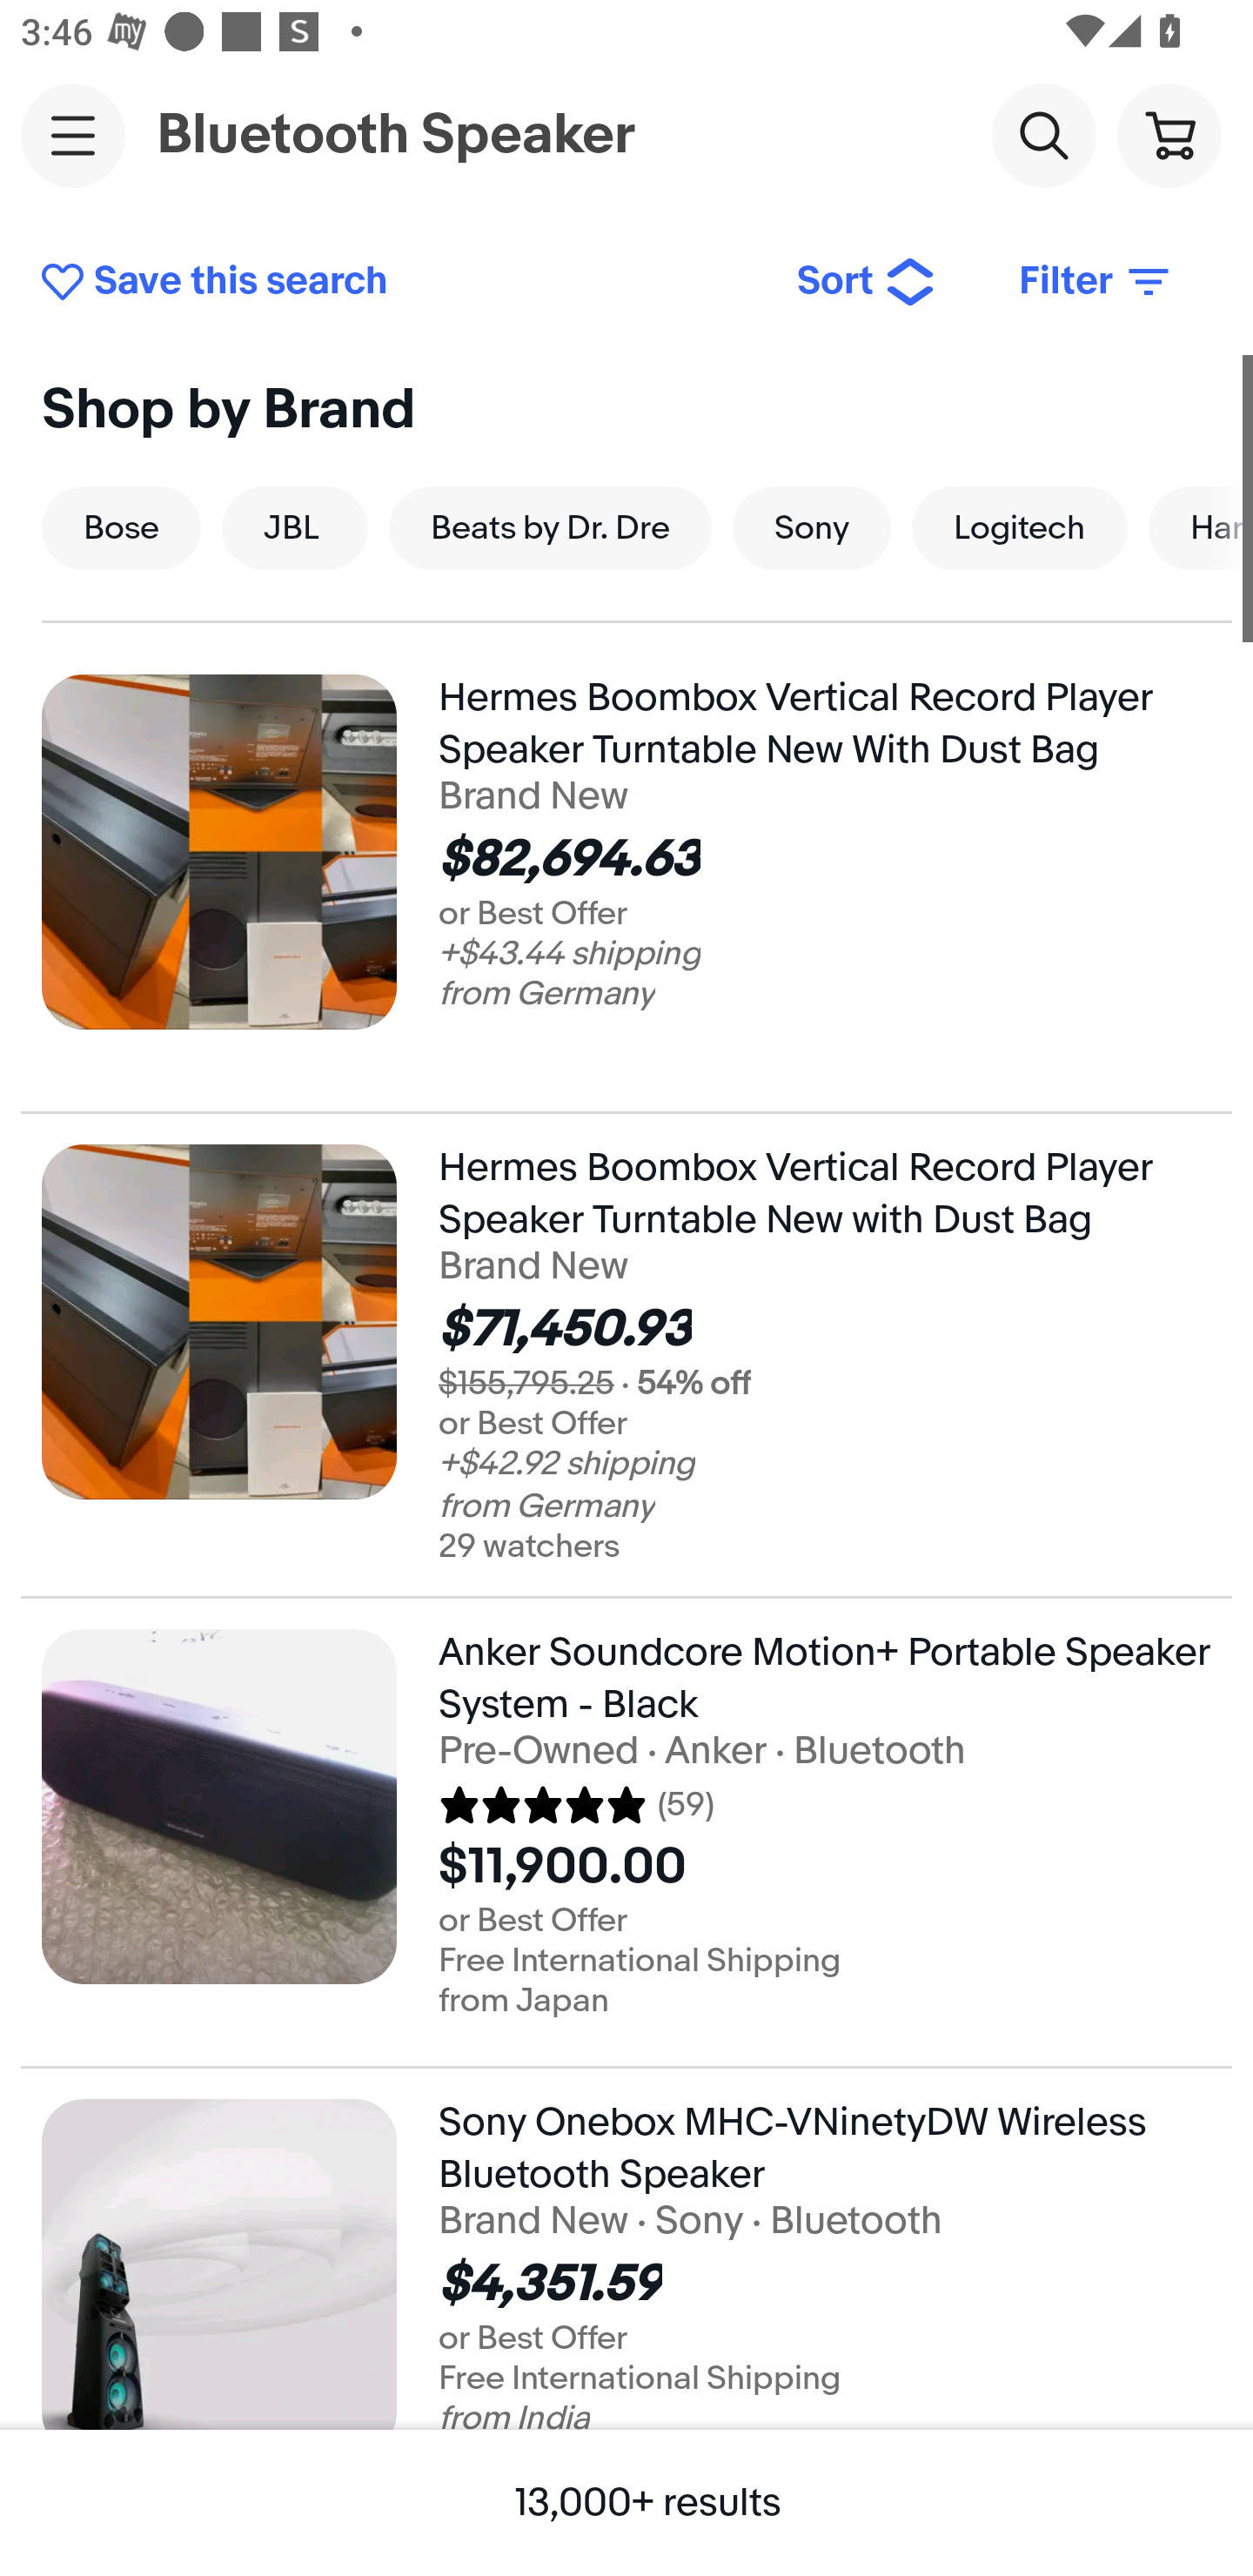 The width and height of the screenshot is (1253, 2576). What do you see at coordinates (397, 282) in the screenshot?
I see `Save this search` at bounding box center [397, 282].